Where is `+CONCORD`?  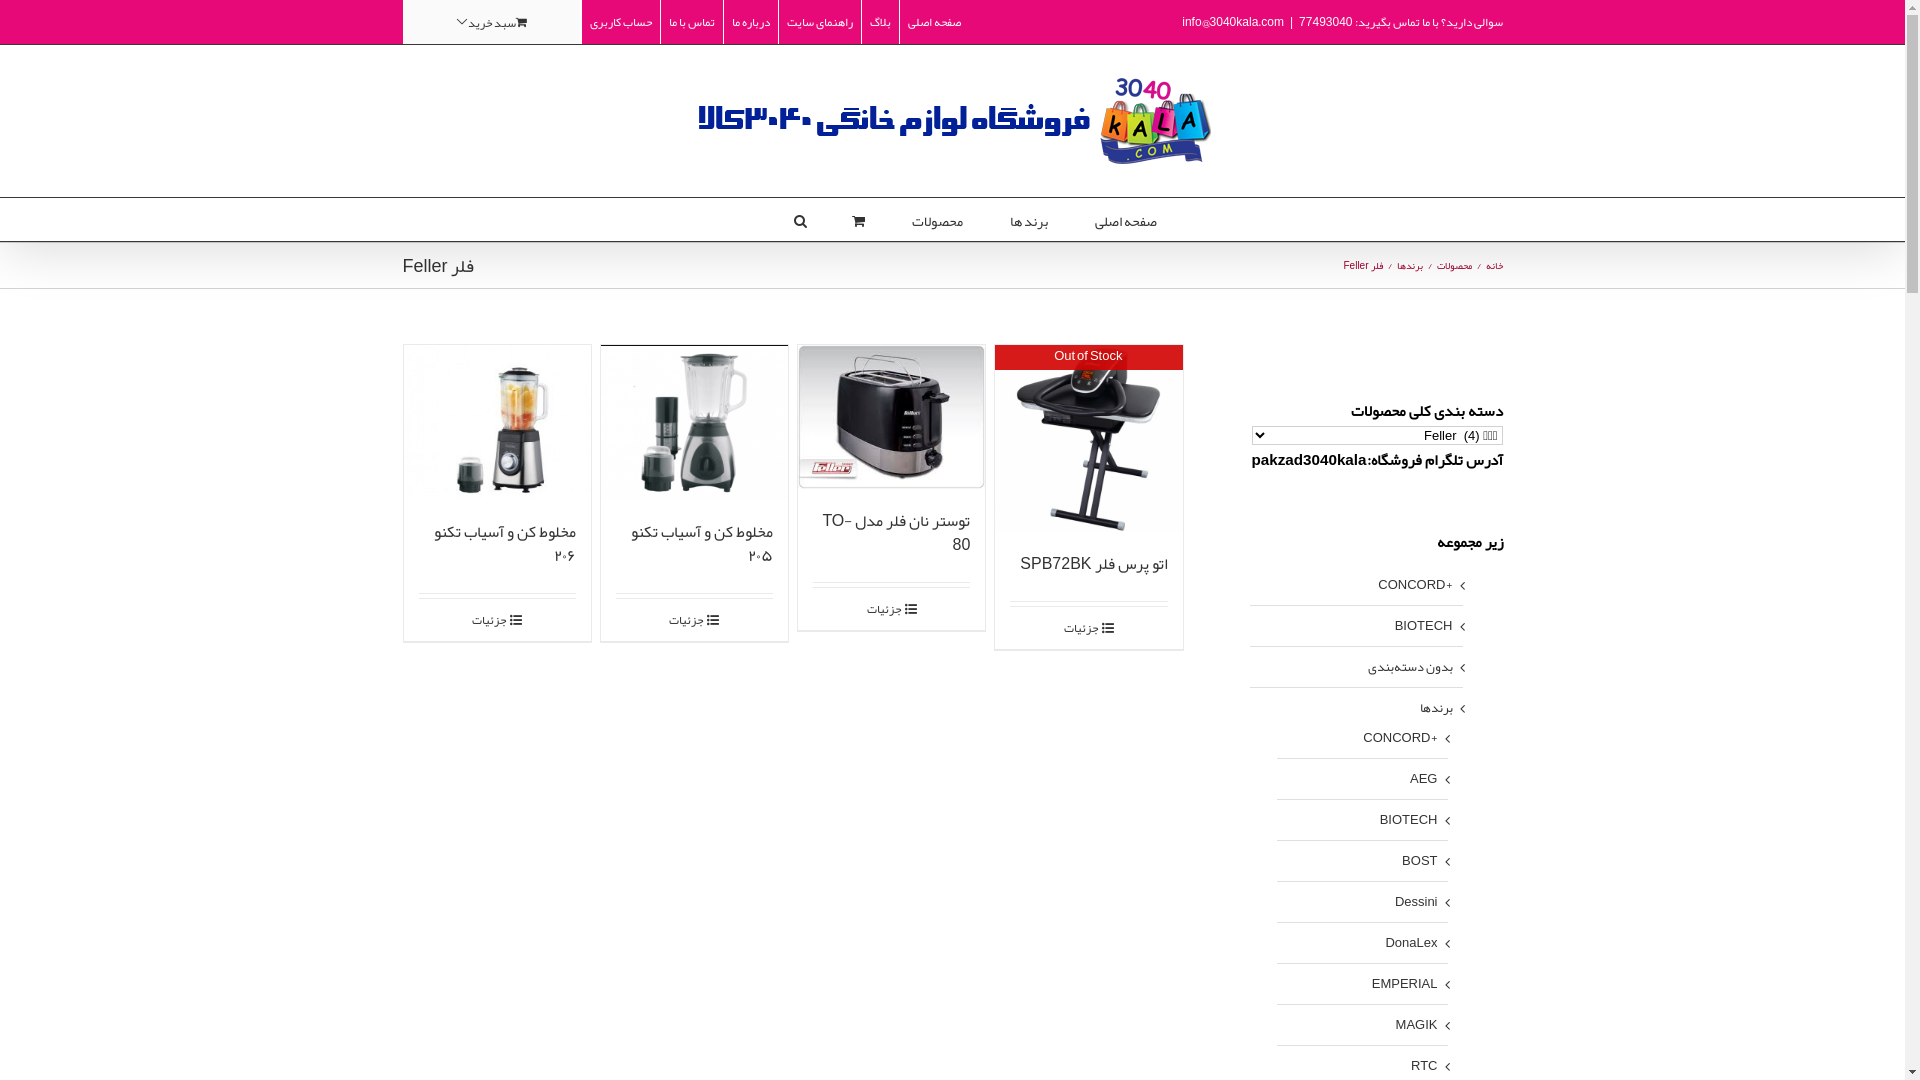
+CONCORD is located at coordinates (1400, 738).